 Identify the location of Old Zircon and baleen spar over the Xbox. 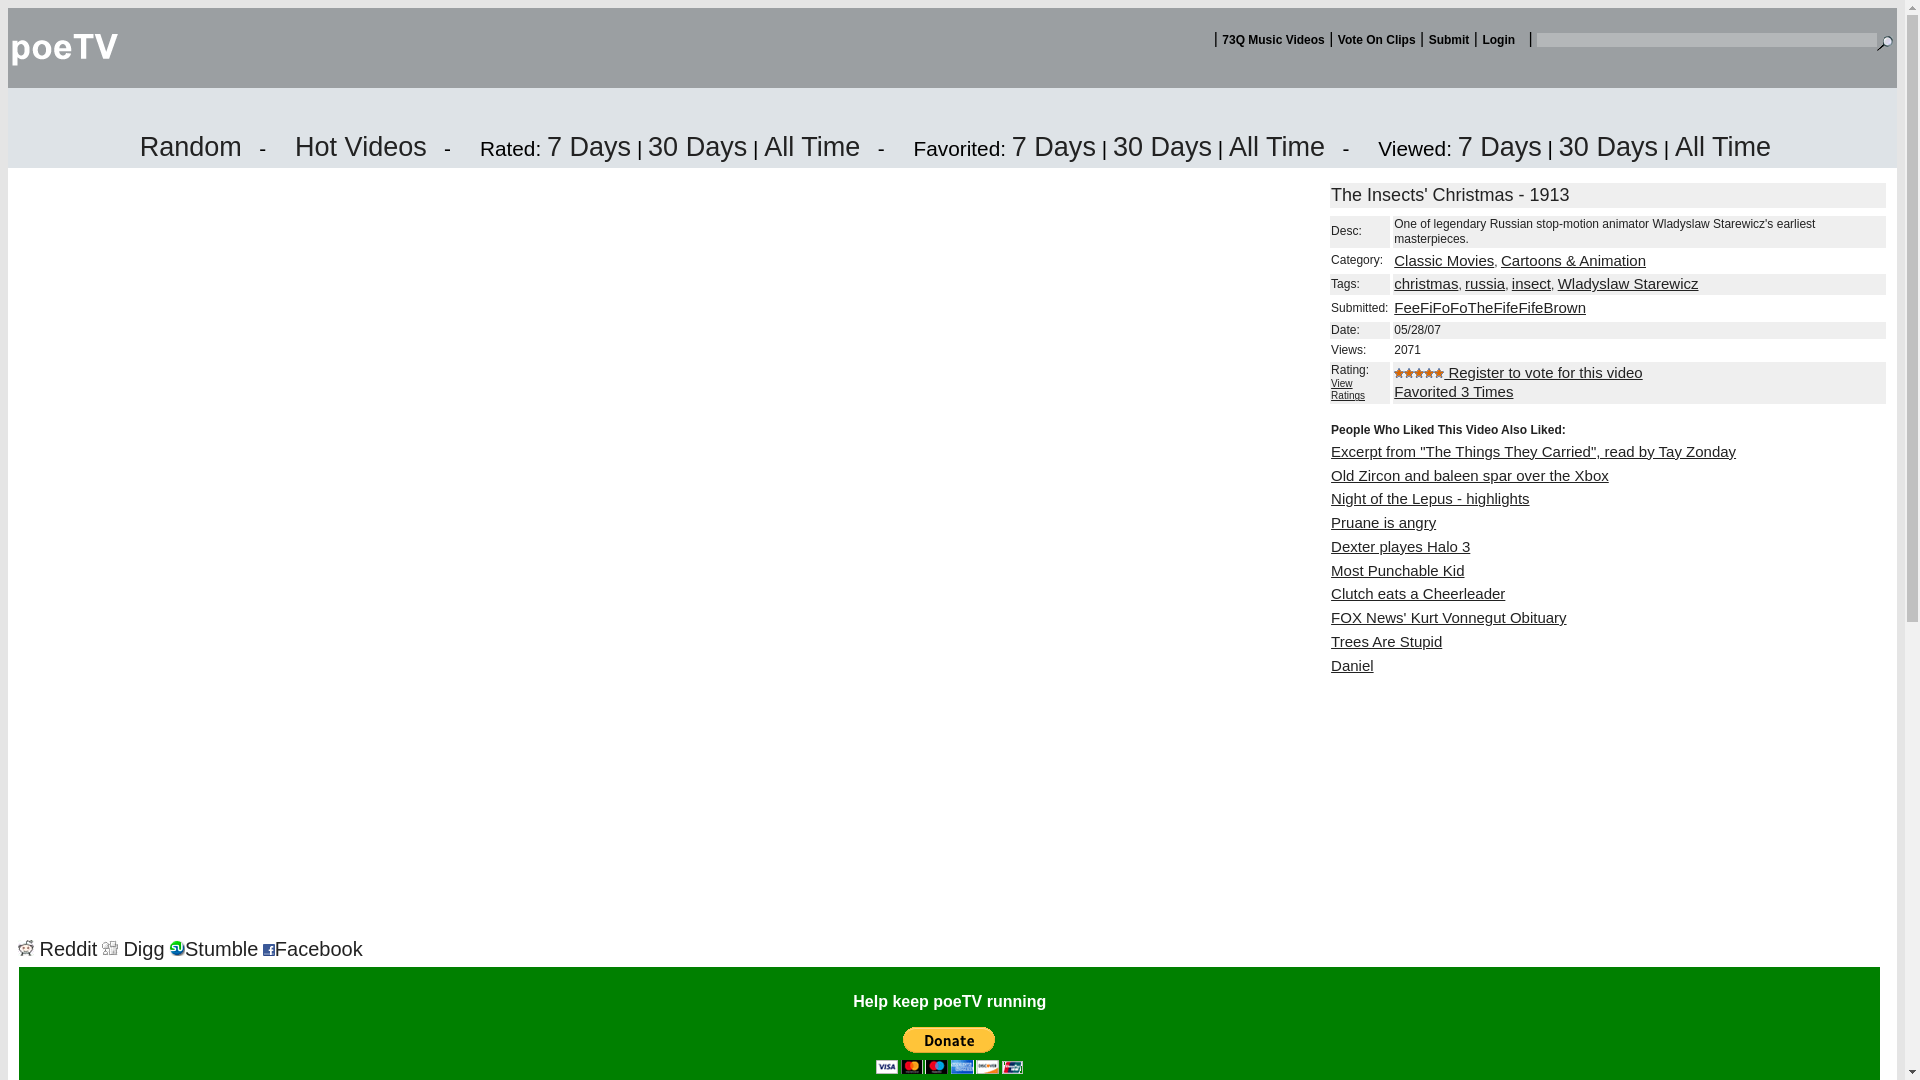
(1469, 474).